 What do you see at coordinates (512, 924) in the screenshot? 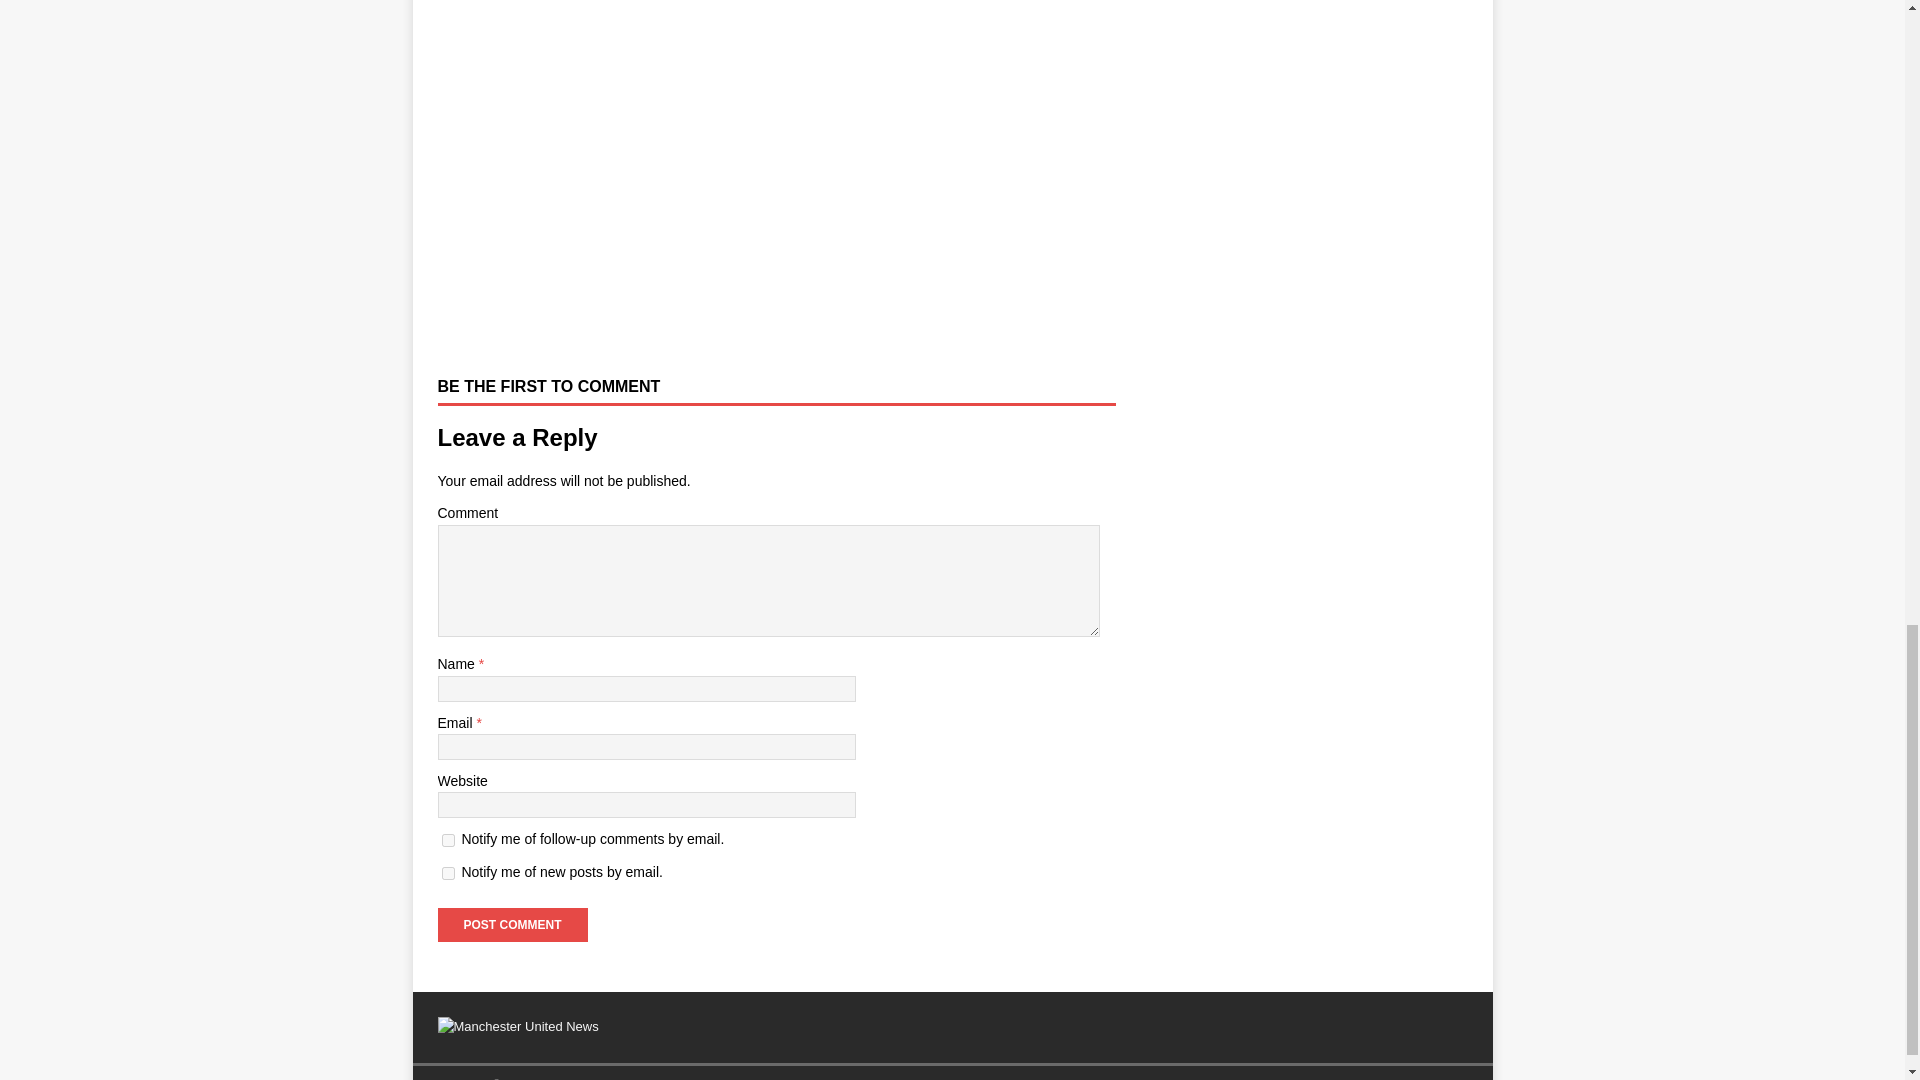
I see `Post Comment` at bounding box center [512, 924].